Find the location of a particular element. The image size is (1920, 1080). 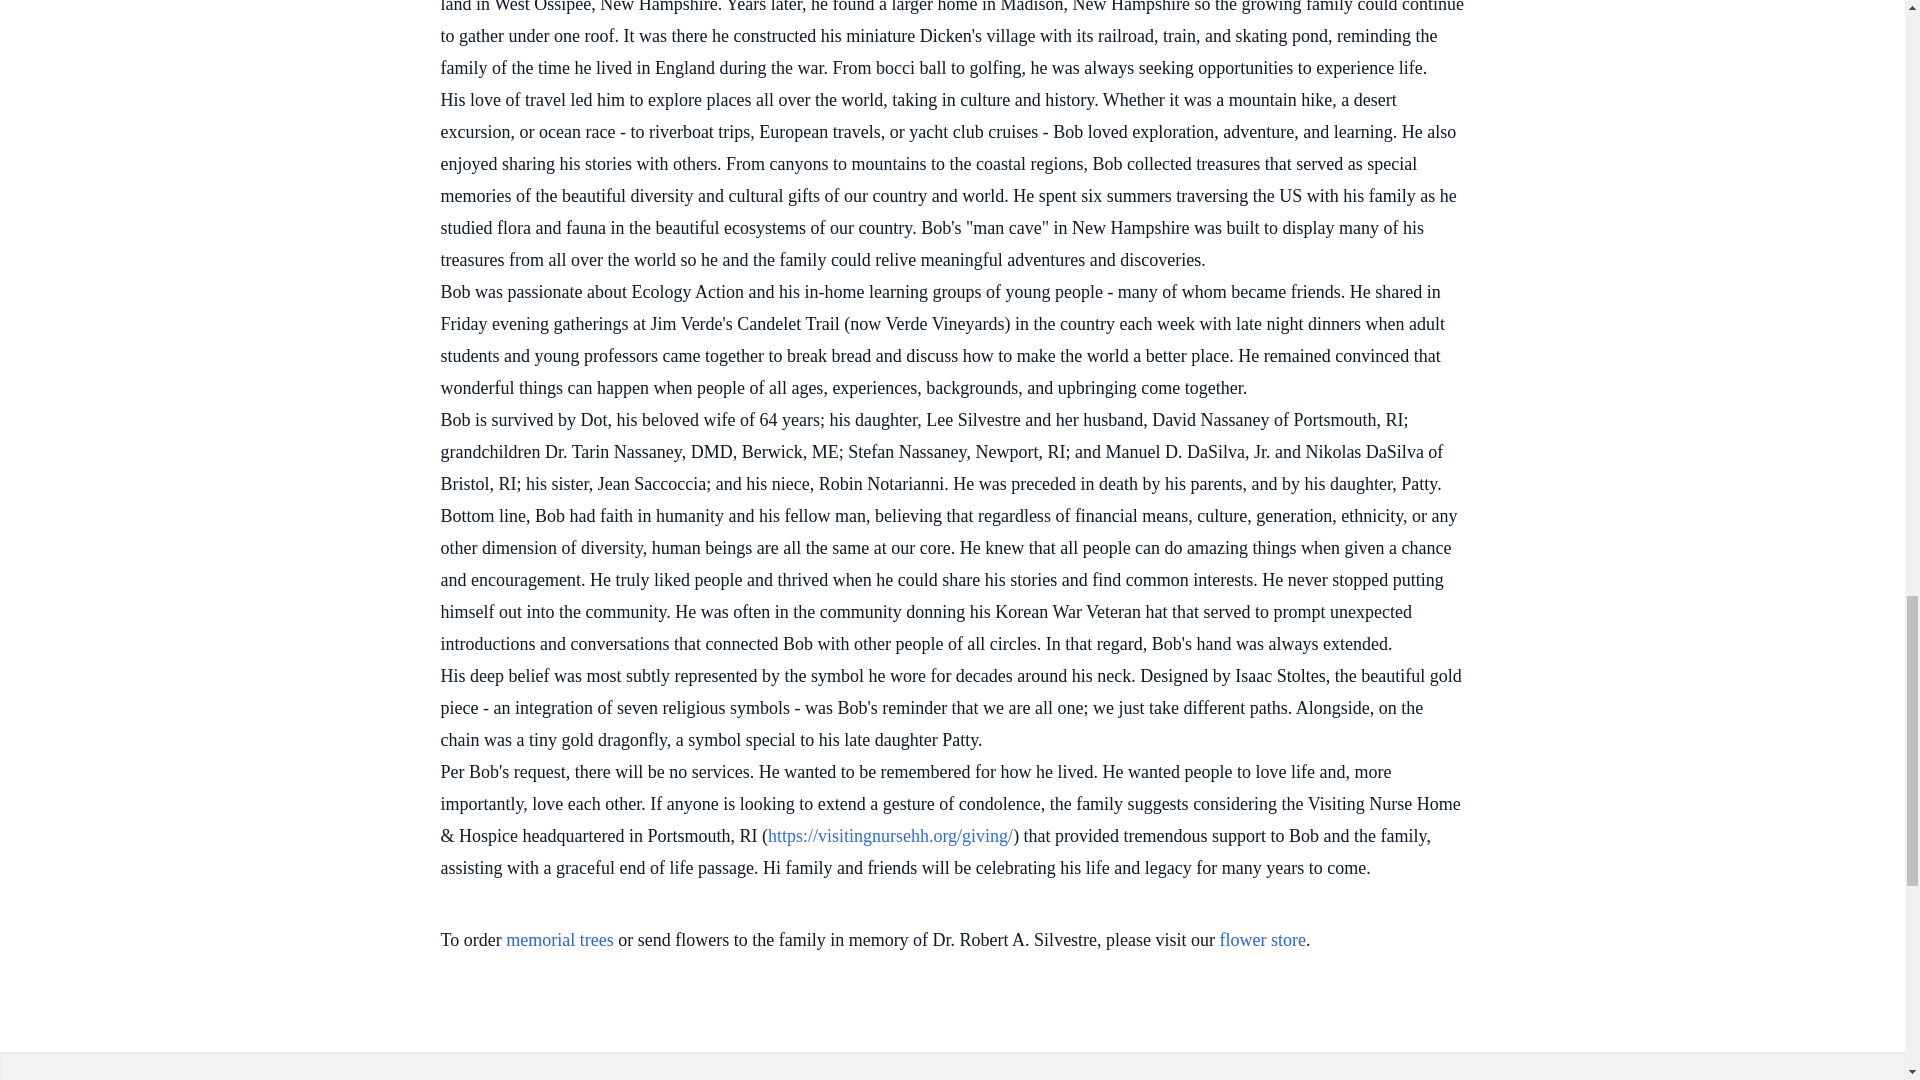

memorial trees is located at coordinates (559, 940).